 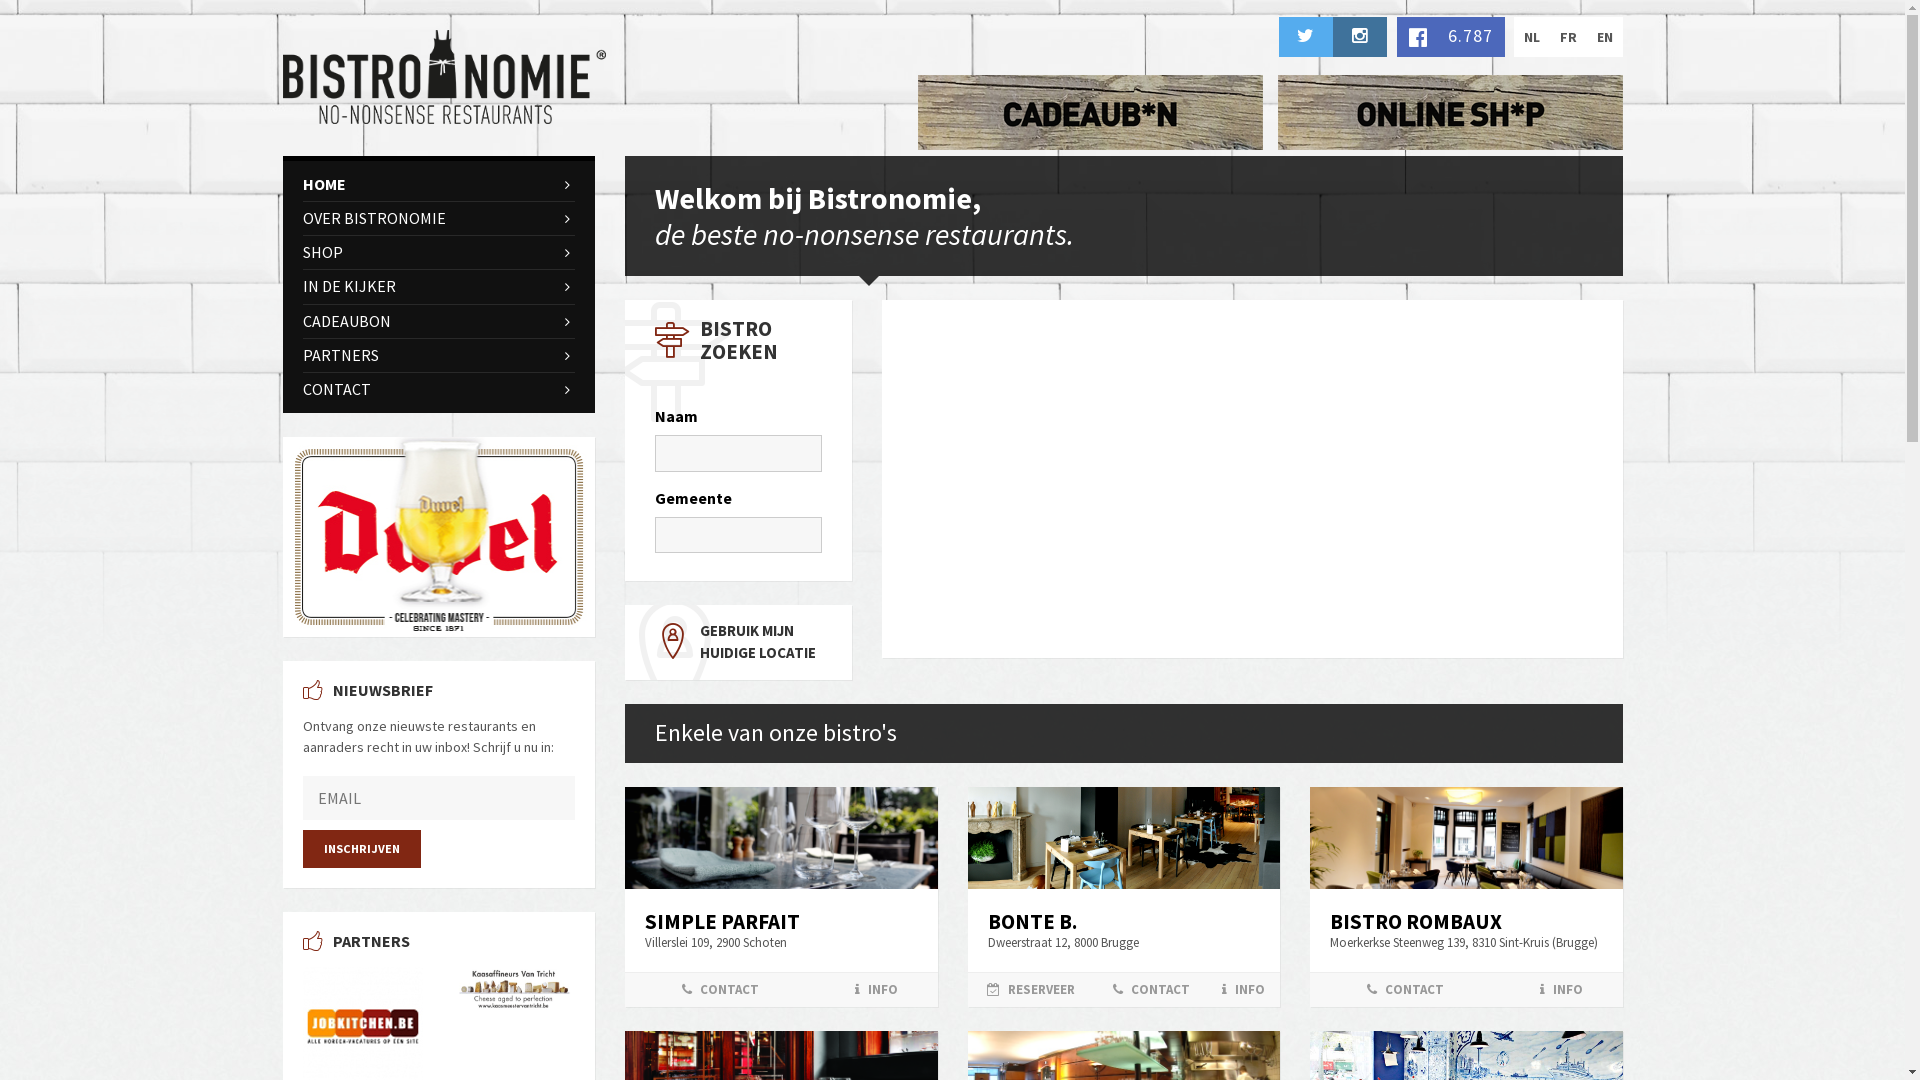 I want to click on 6.787, so click(x=1450, y=37).